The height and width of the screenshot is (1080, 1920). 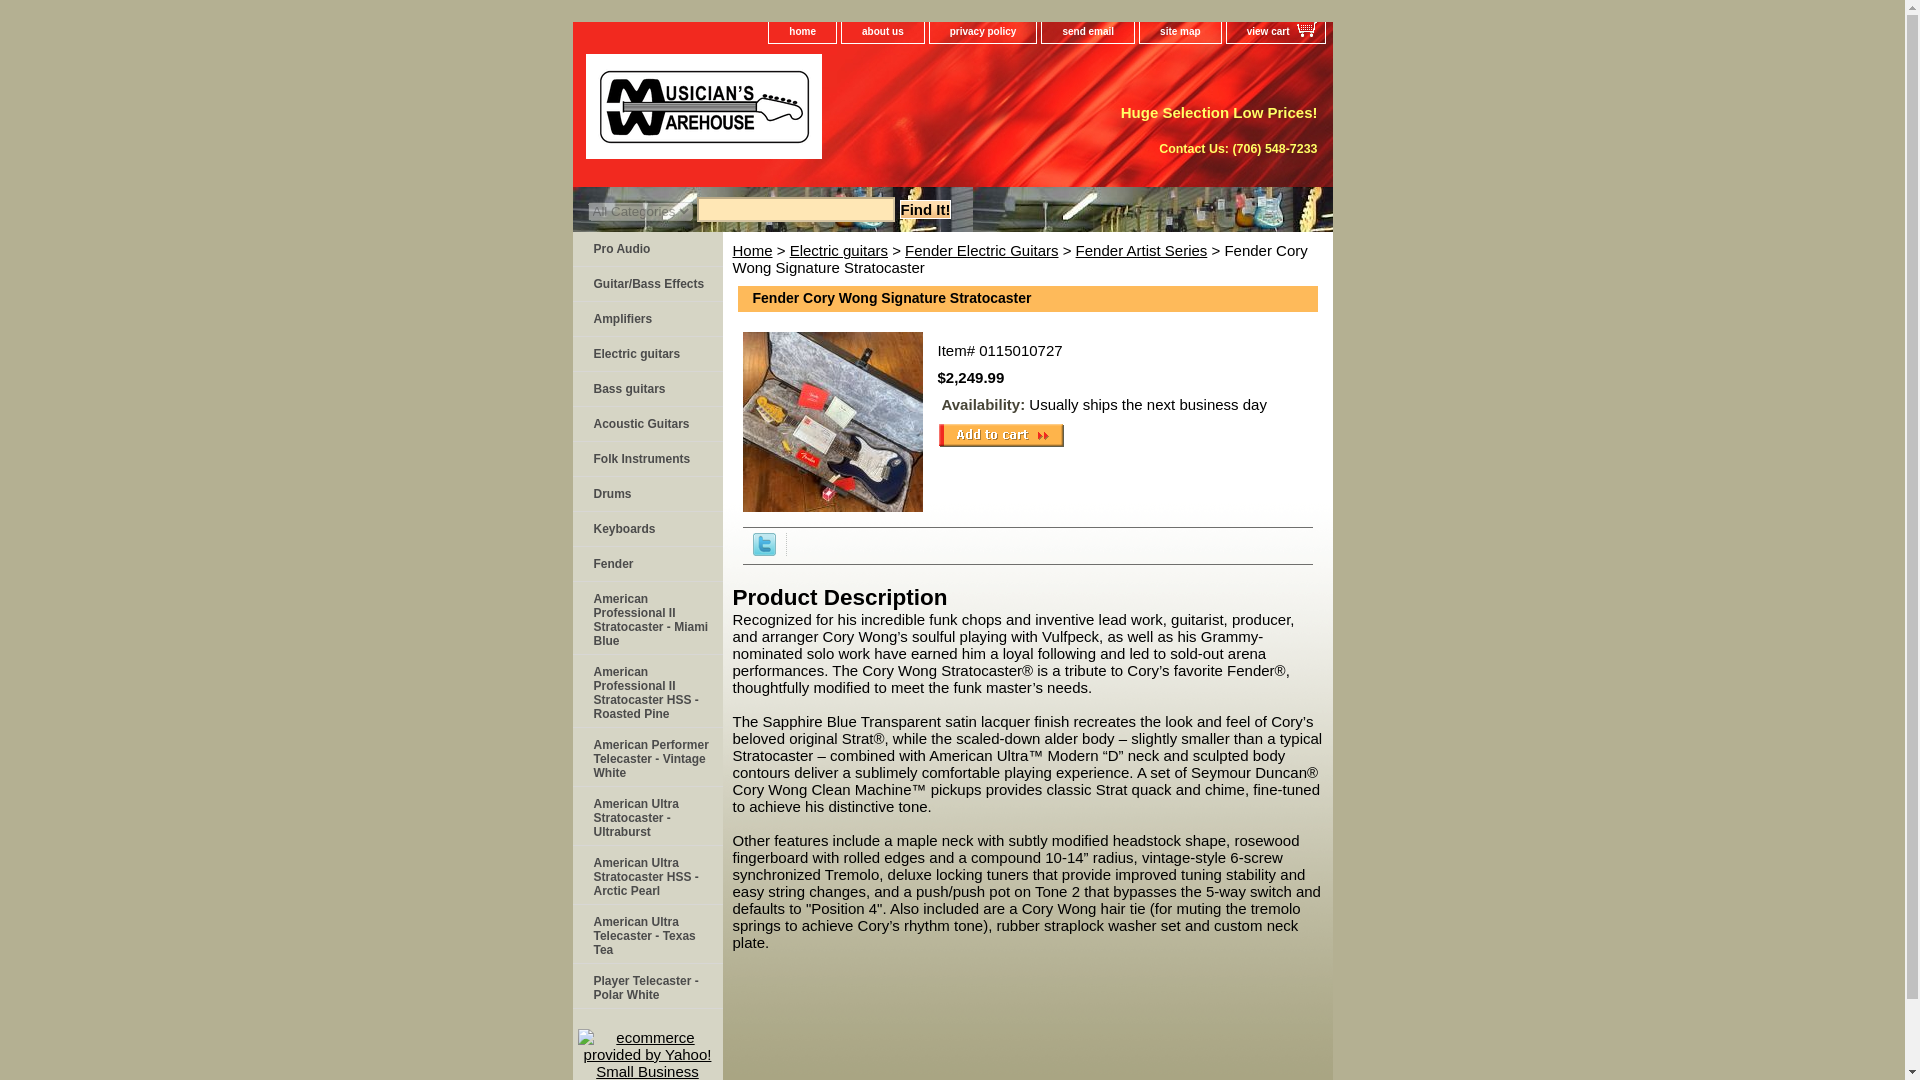 I want to click on site map, so click(x=1180, y=32).